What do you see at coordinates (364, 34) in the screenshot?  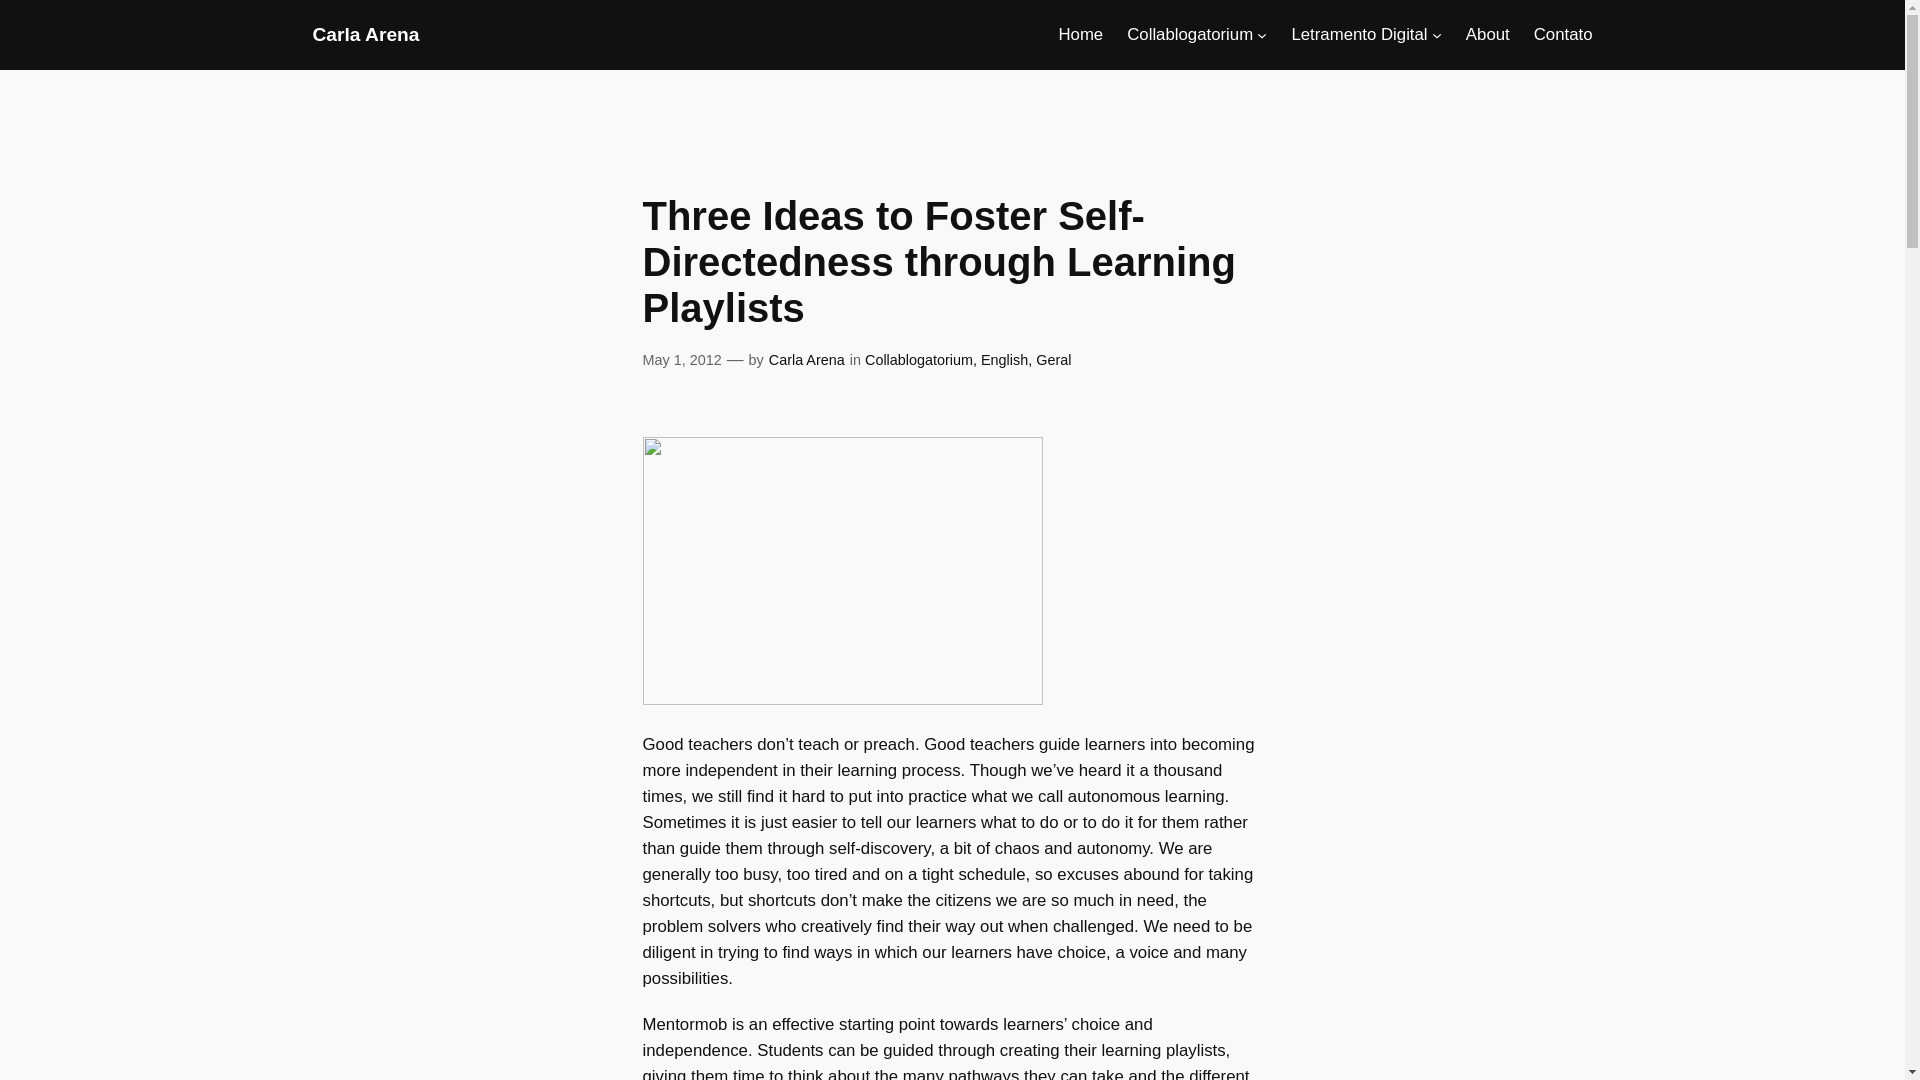 I see `Carla Arena` at bounding box center [364, 34].